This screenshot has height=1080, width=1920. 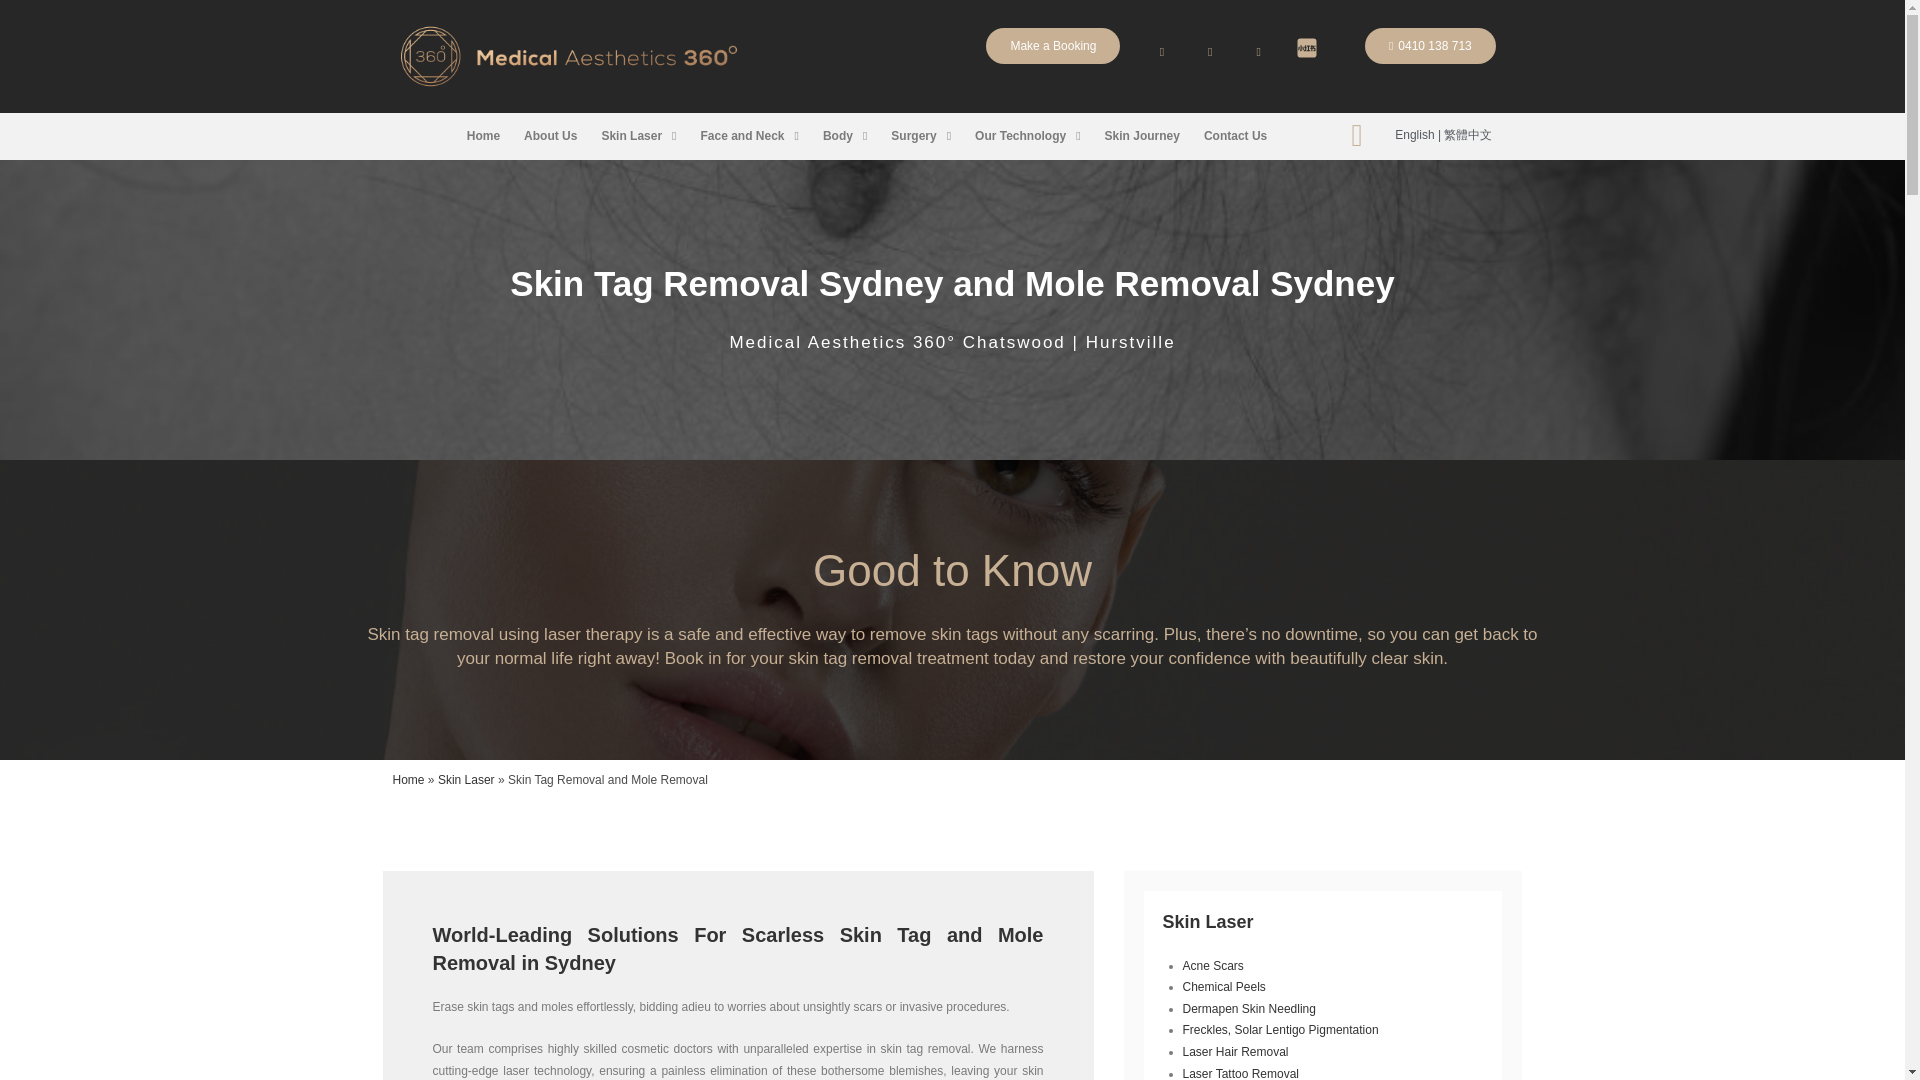 I want to click on Make a Booking, so click(x=1052, y=46).